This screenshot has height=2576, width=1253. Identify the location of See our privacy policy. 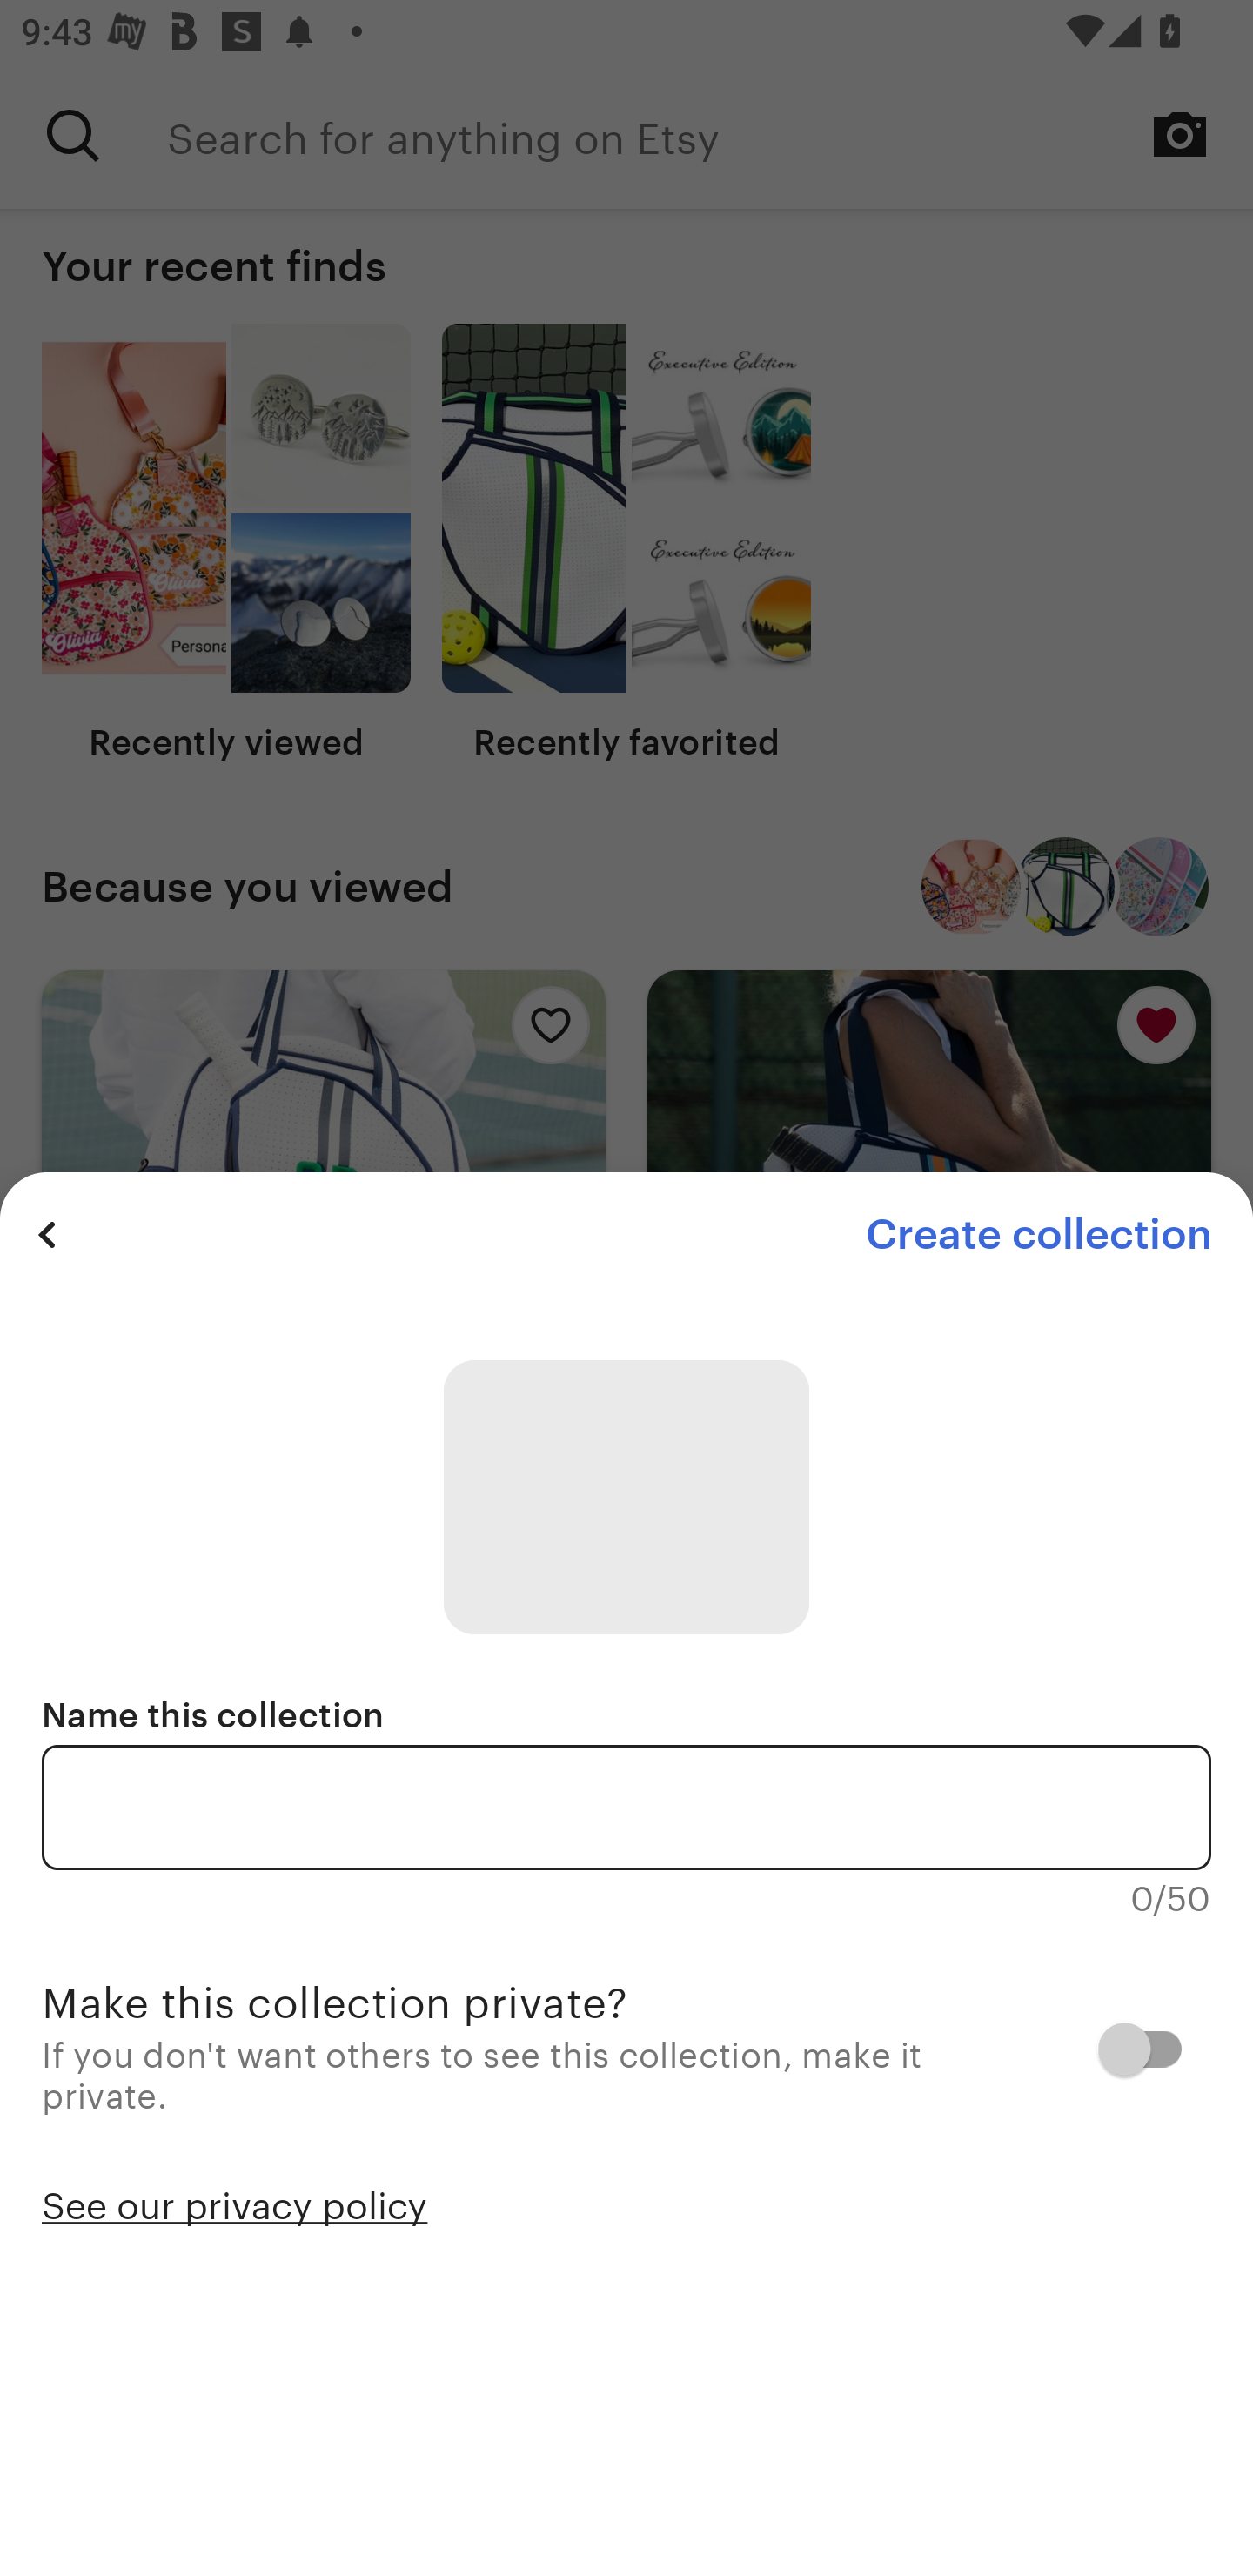
(235, 2204).